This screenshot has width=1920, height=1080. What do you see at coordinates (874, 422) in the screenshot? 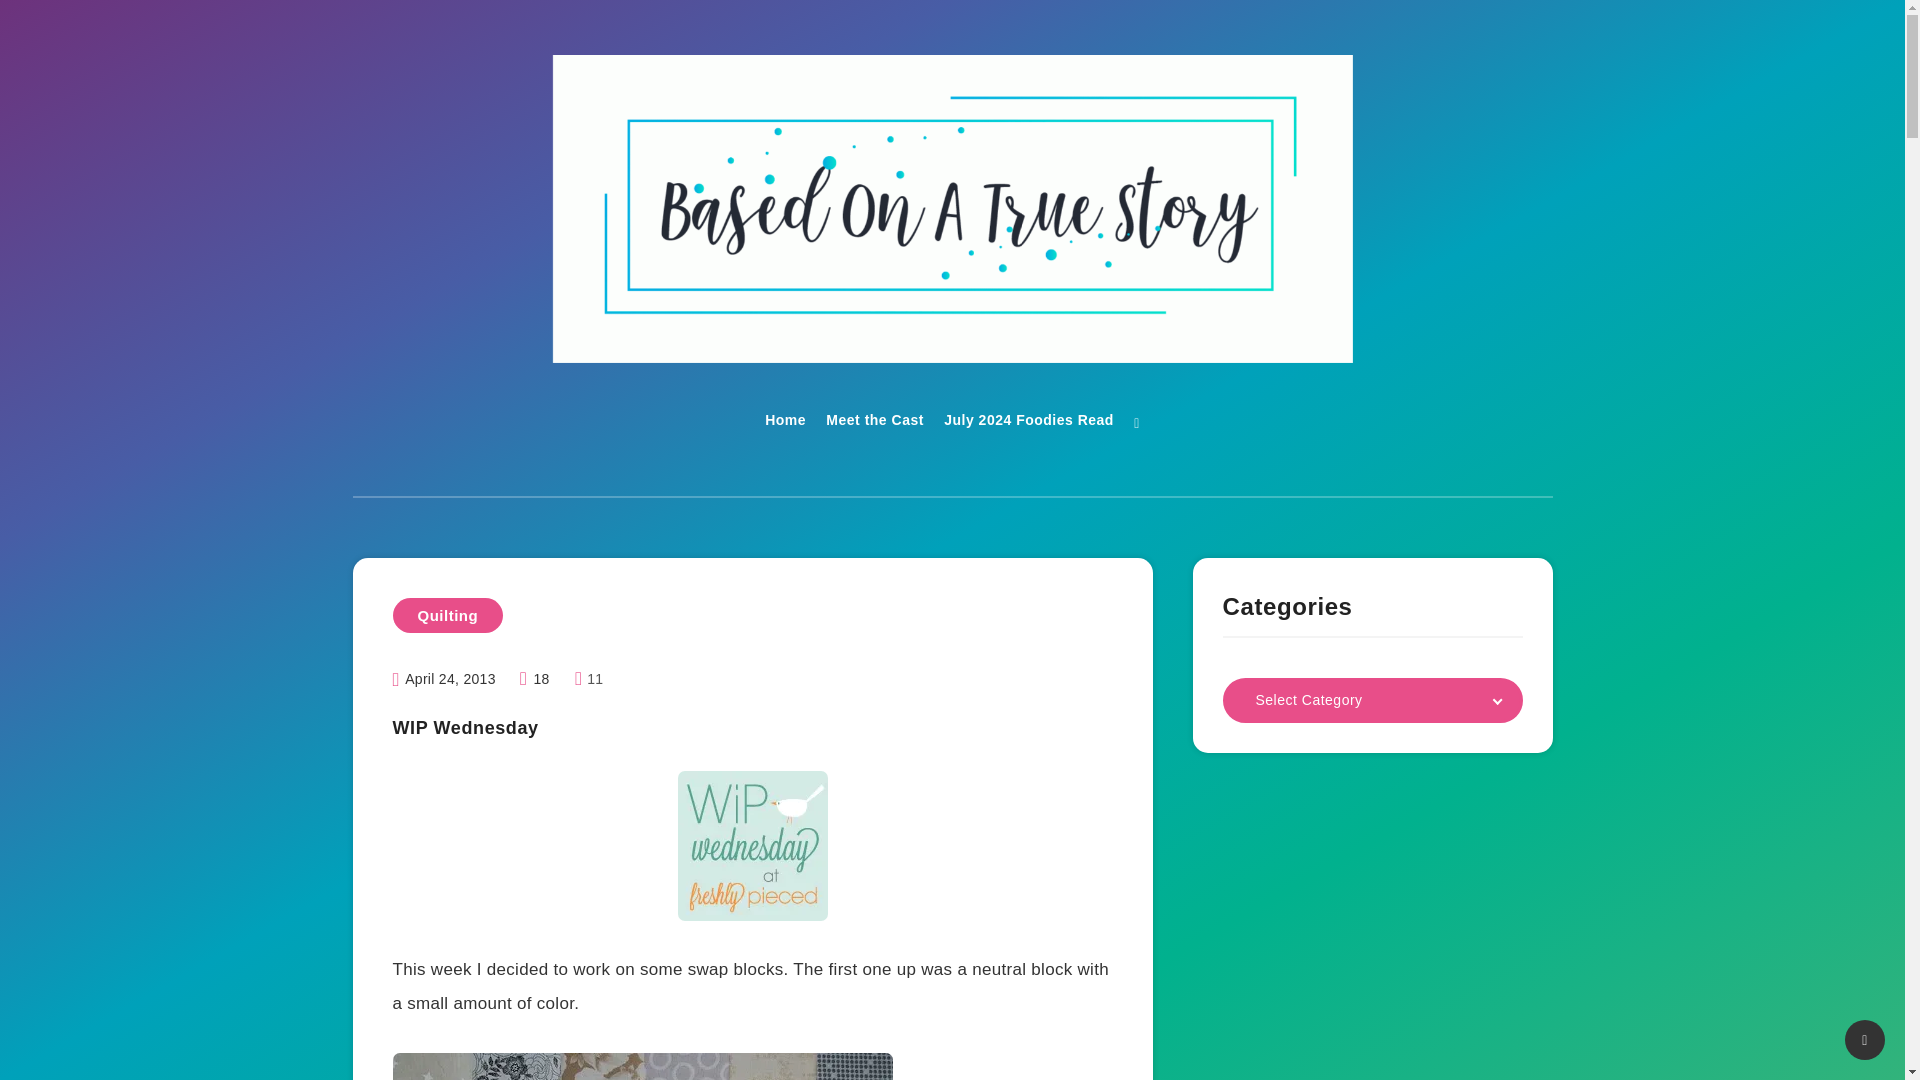
I see `Meet the Cast` at bounding box center [874, 422].